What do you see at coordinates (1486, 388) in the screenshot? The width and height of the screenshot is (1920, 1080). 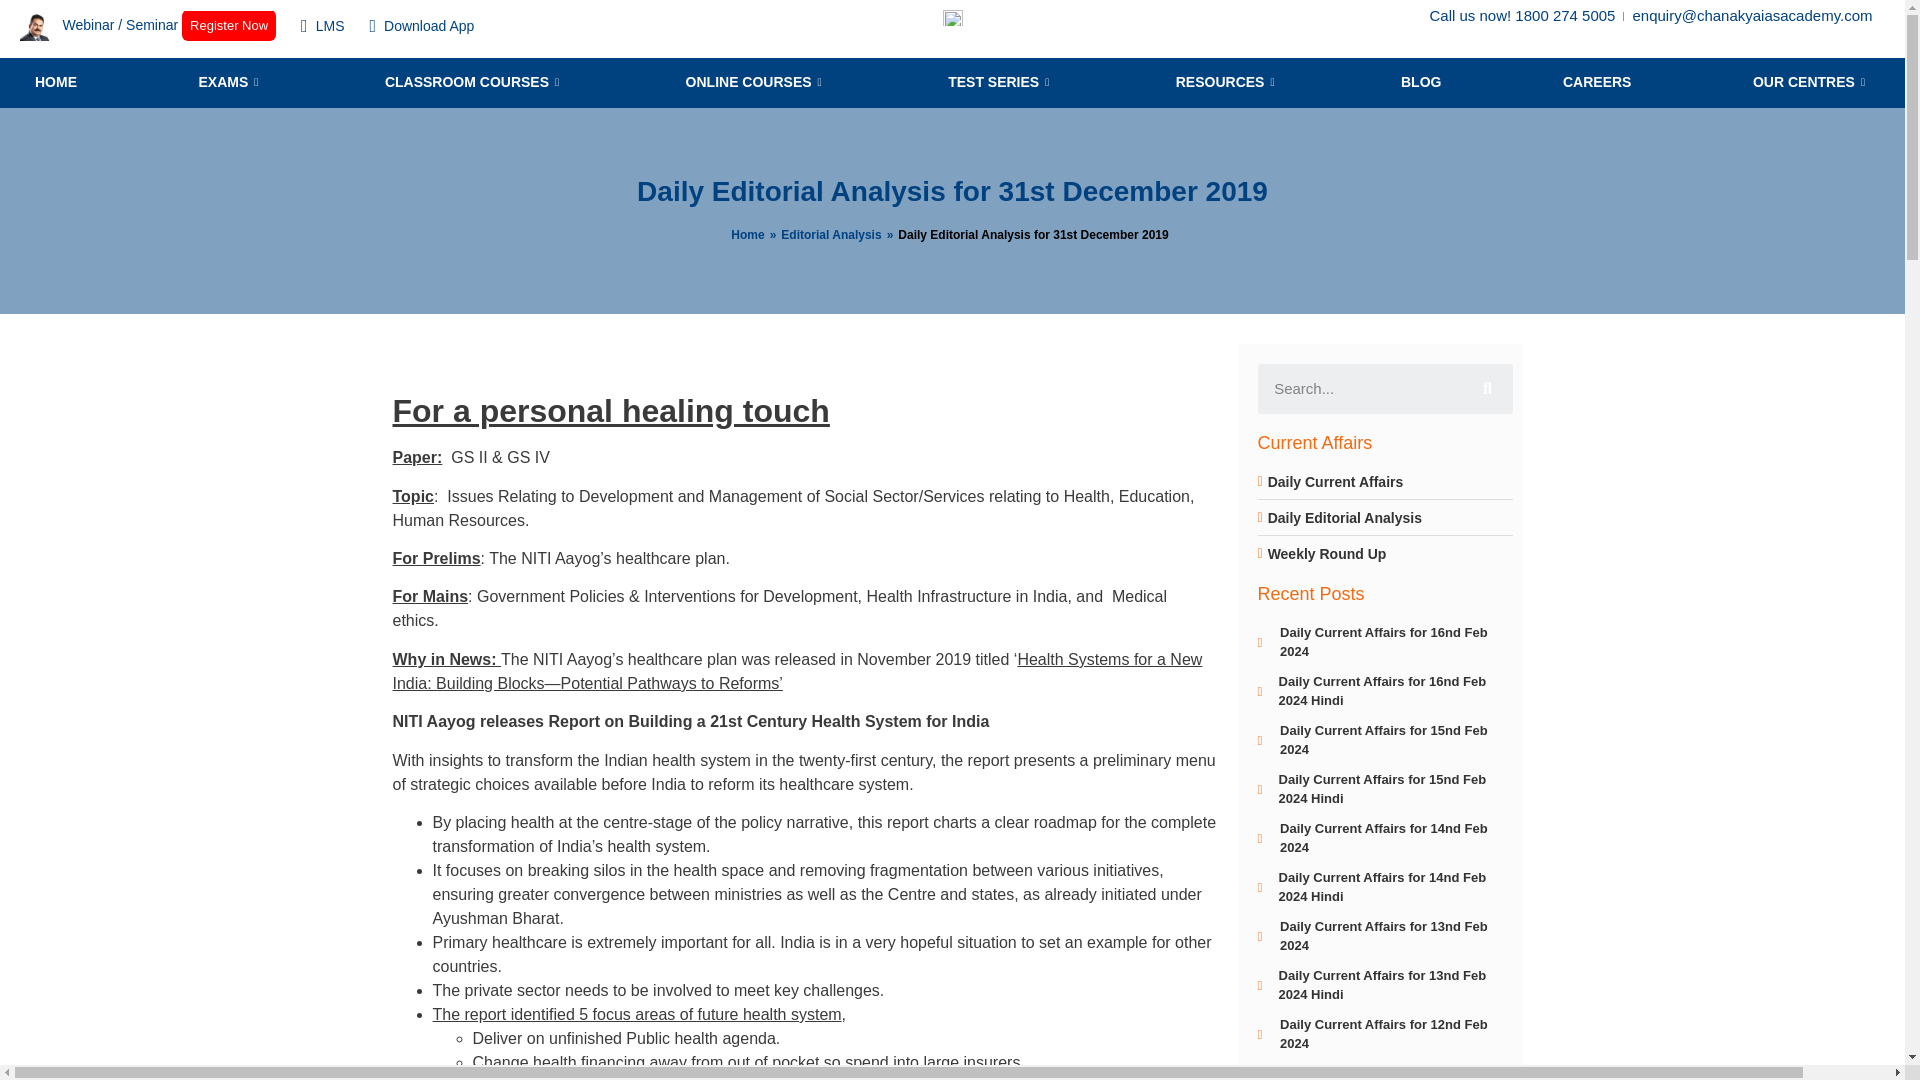 I see `Search` at bounding box center [1486, 388].